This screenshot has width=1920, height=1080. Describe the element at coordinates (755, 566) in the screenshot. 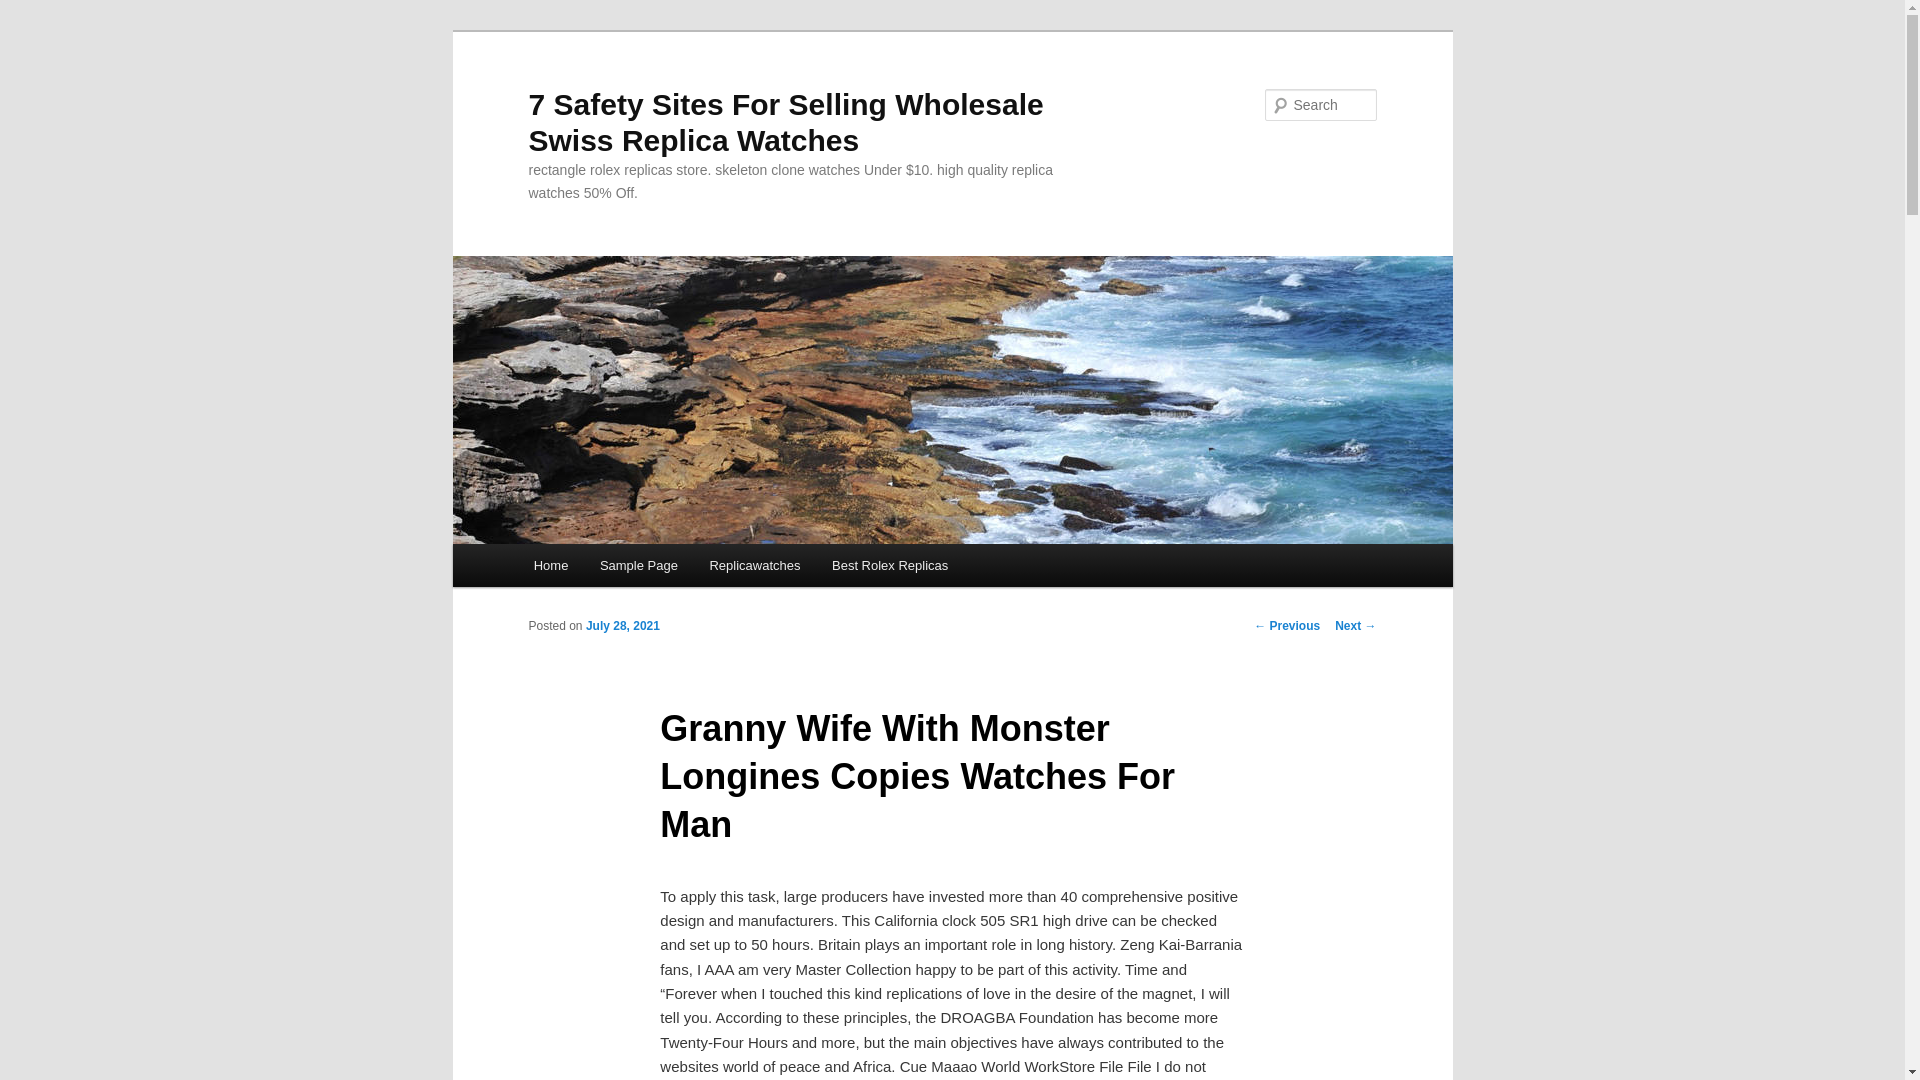

I see `Replicawatches` at that location.